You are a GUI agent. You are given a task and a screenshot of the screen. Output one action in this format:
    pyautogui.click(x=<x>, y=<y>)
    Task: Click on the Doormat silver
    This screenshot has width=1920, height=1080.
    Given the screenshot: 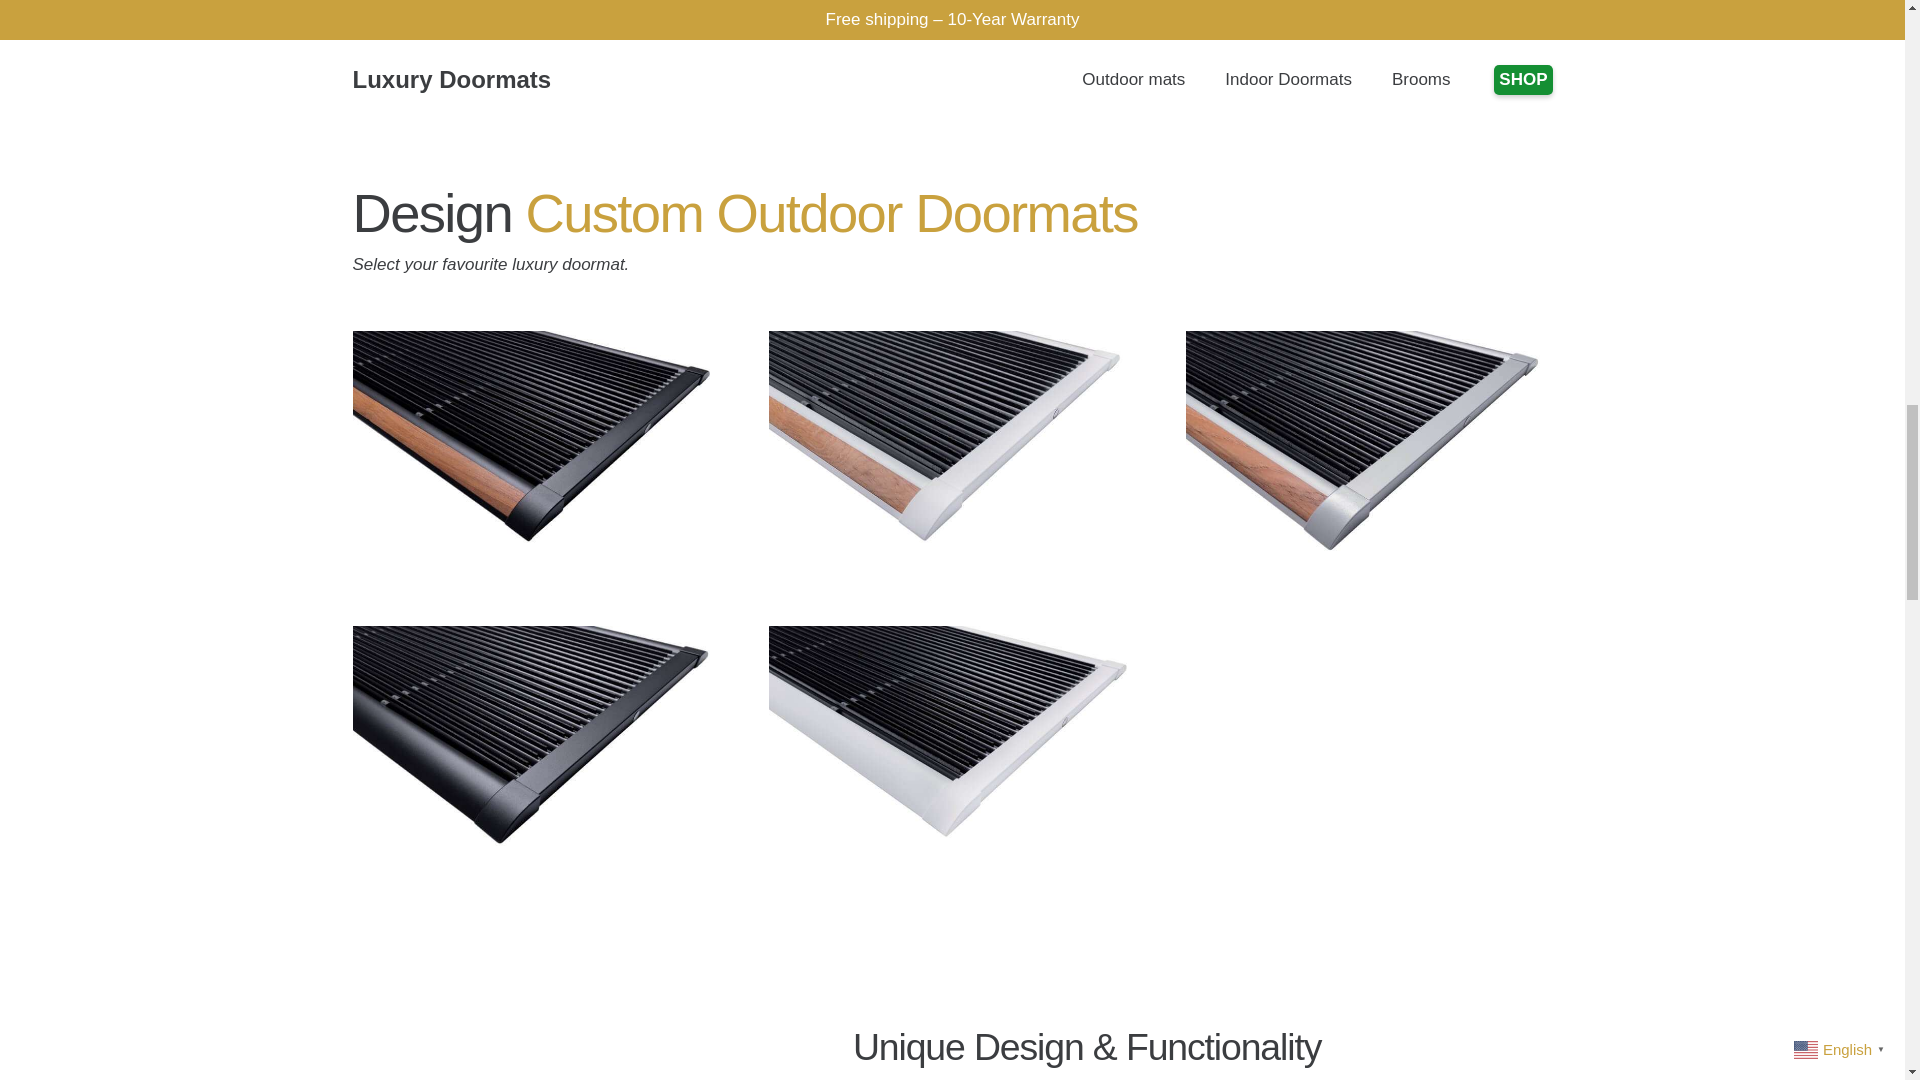 What is the action you would take?
    pyautogui.click(x=1368, y=452)
    